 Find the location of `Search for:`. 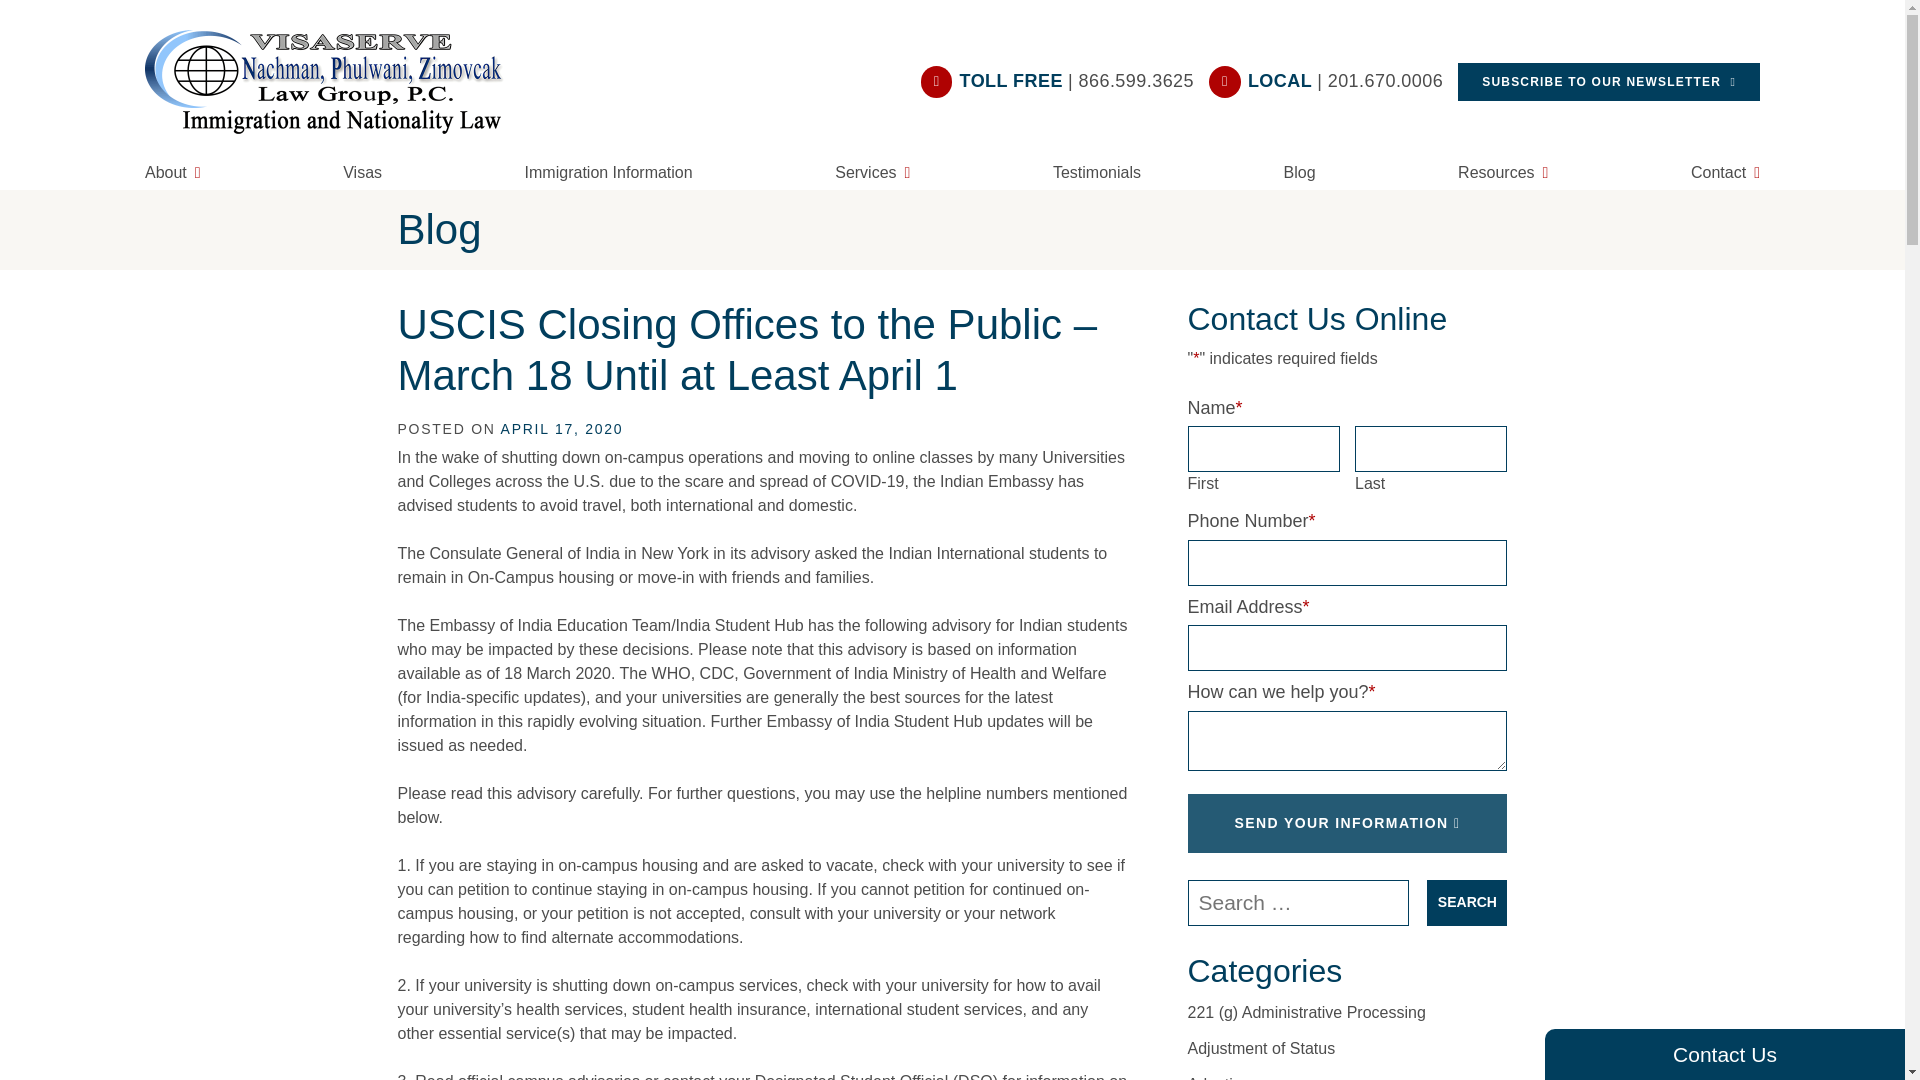

Search for: is located at coordinates (1298, 902).